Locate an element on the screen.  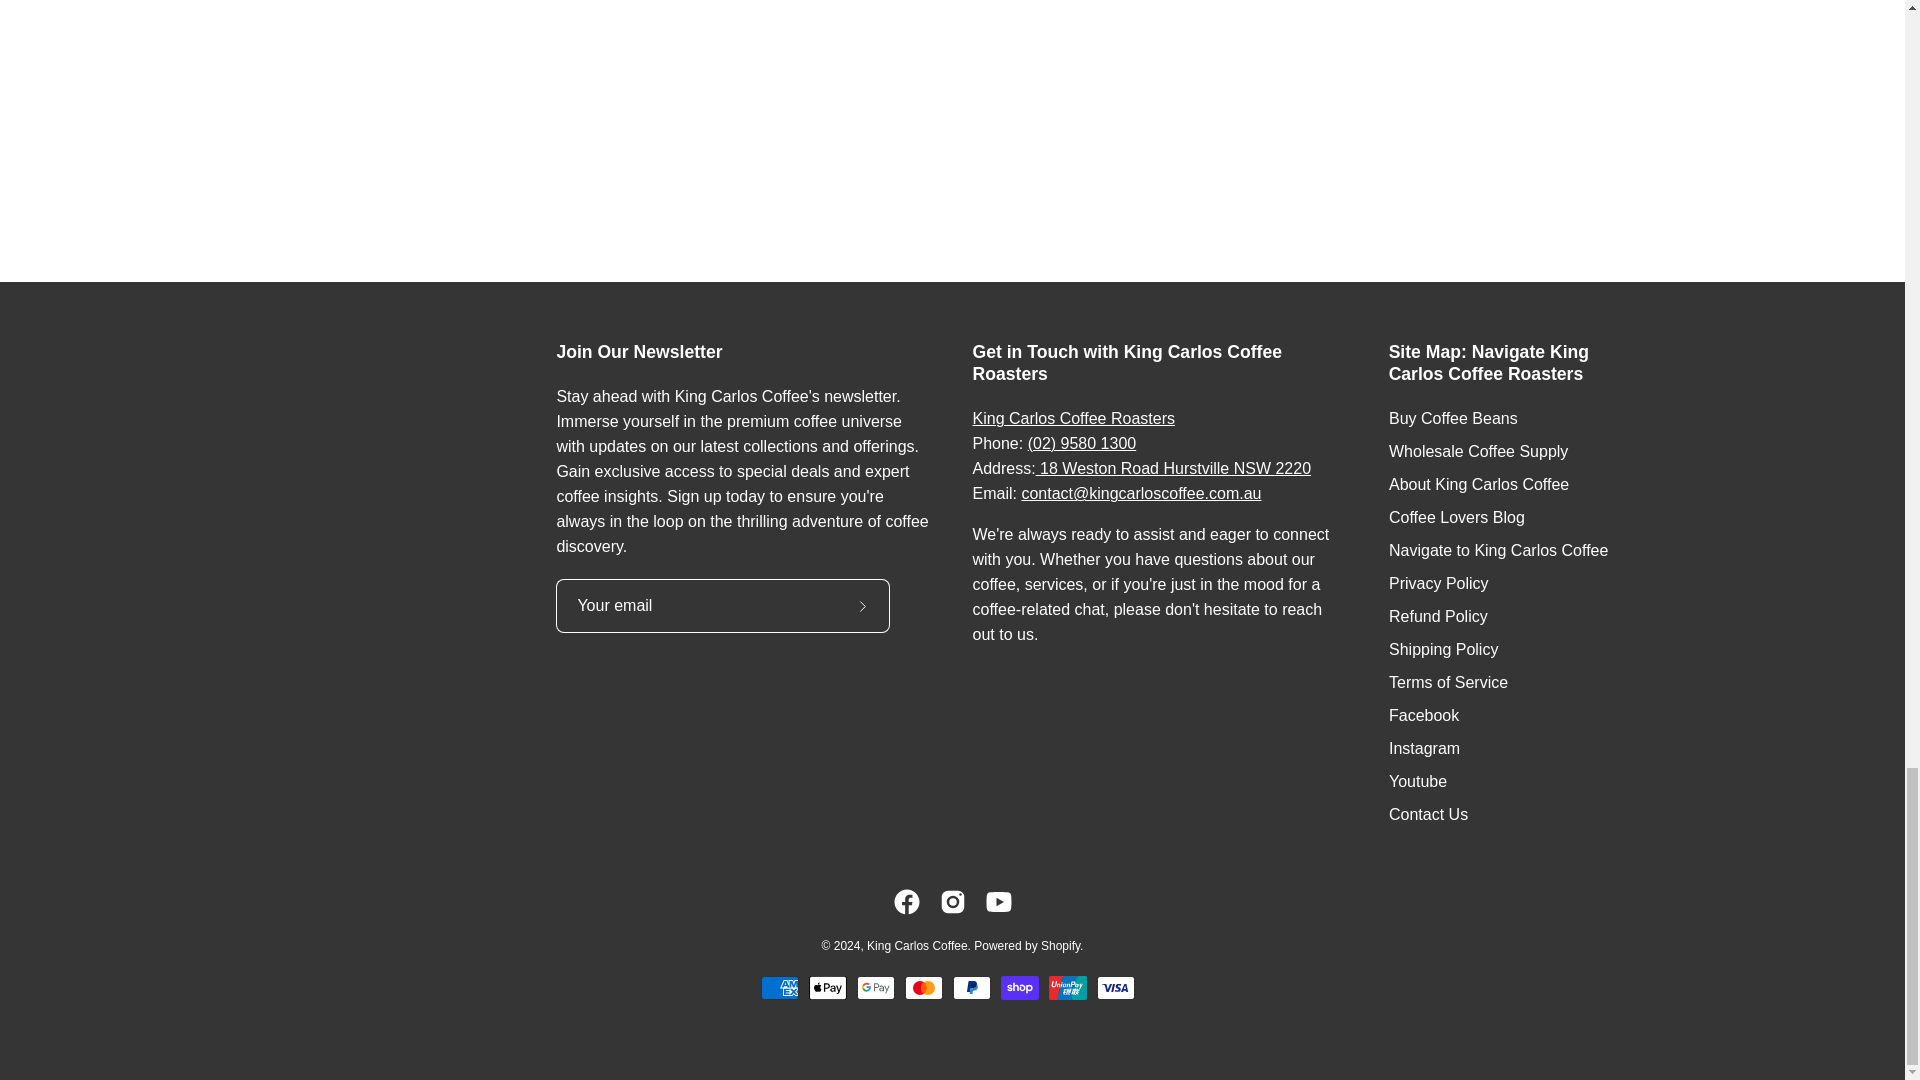
View King Carlos Coffee on Instagram is located at coordinates (952, 901).